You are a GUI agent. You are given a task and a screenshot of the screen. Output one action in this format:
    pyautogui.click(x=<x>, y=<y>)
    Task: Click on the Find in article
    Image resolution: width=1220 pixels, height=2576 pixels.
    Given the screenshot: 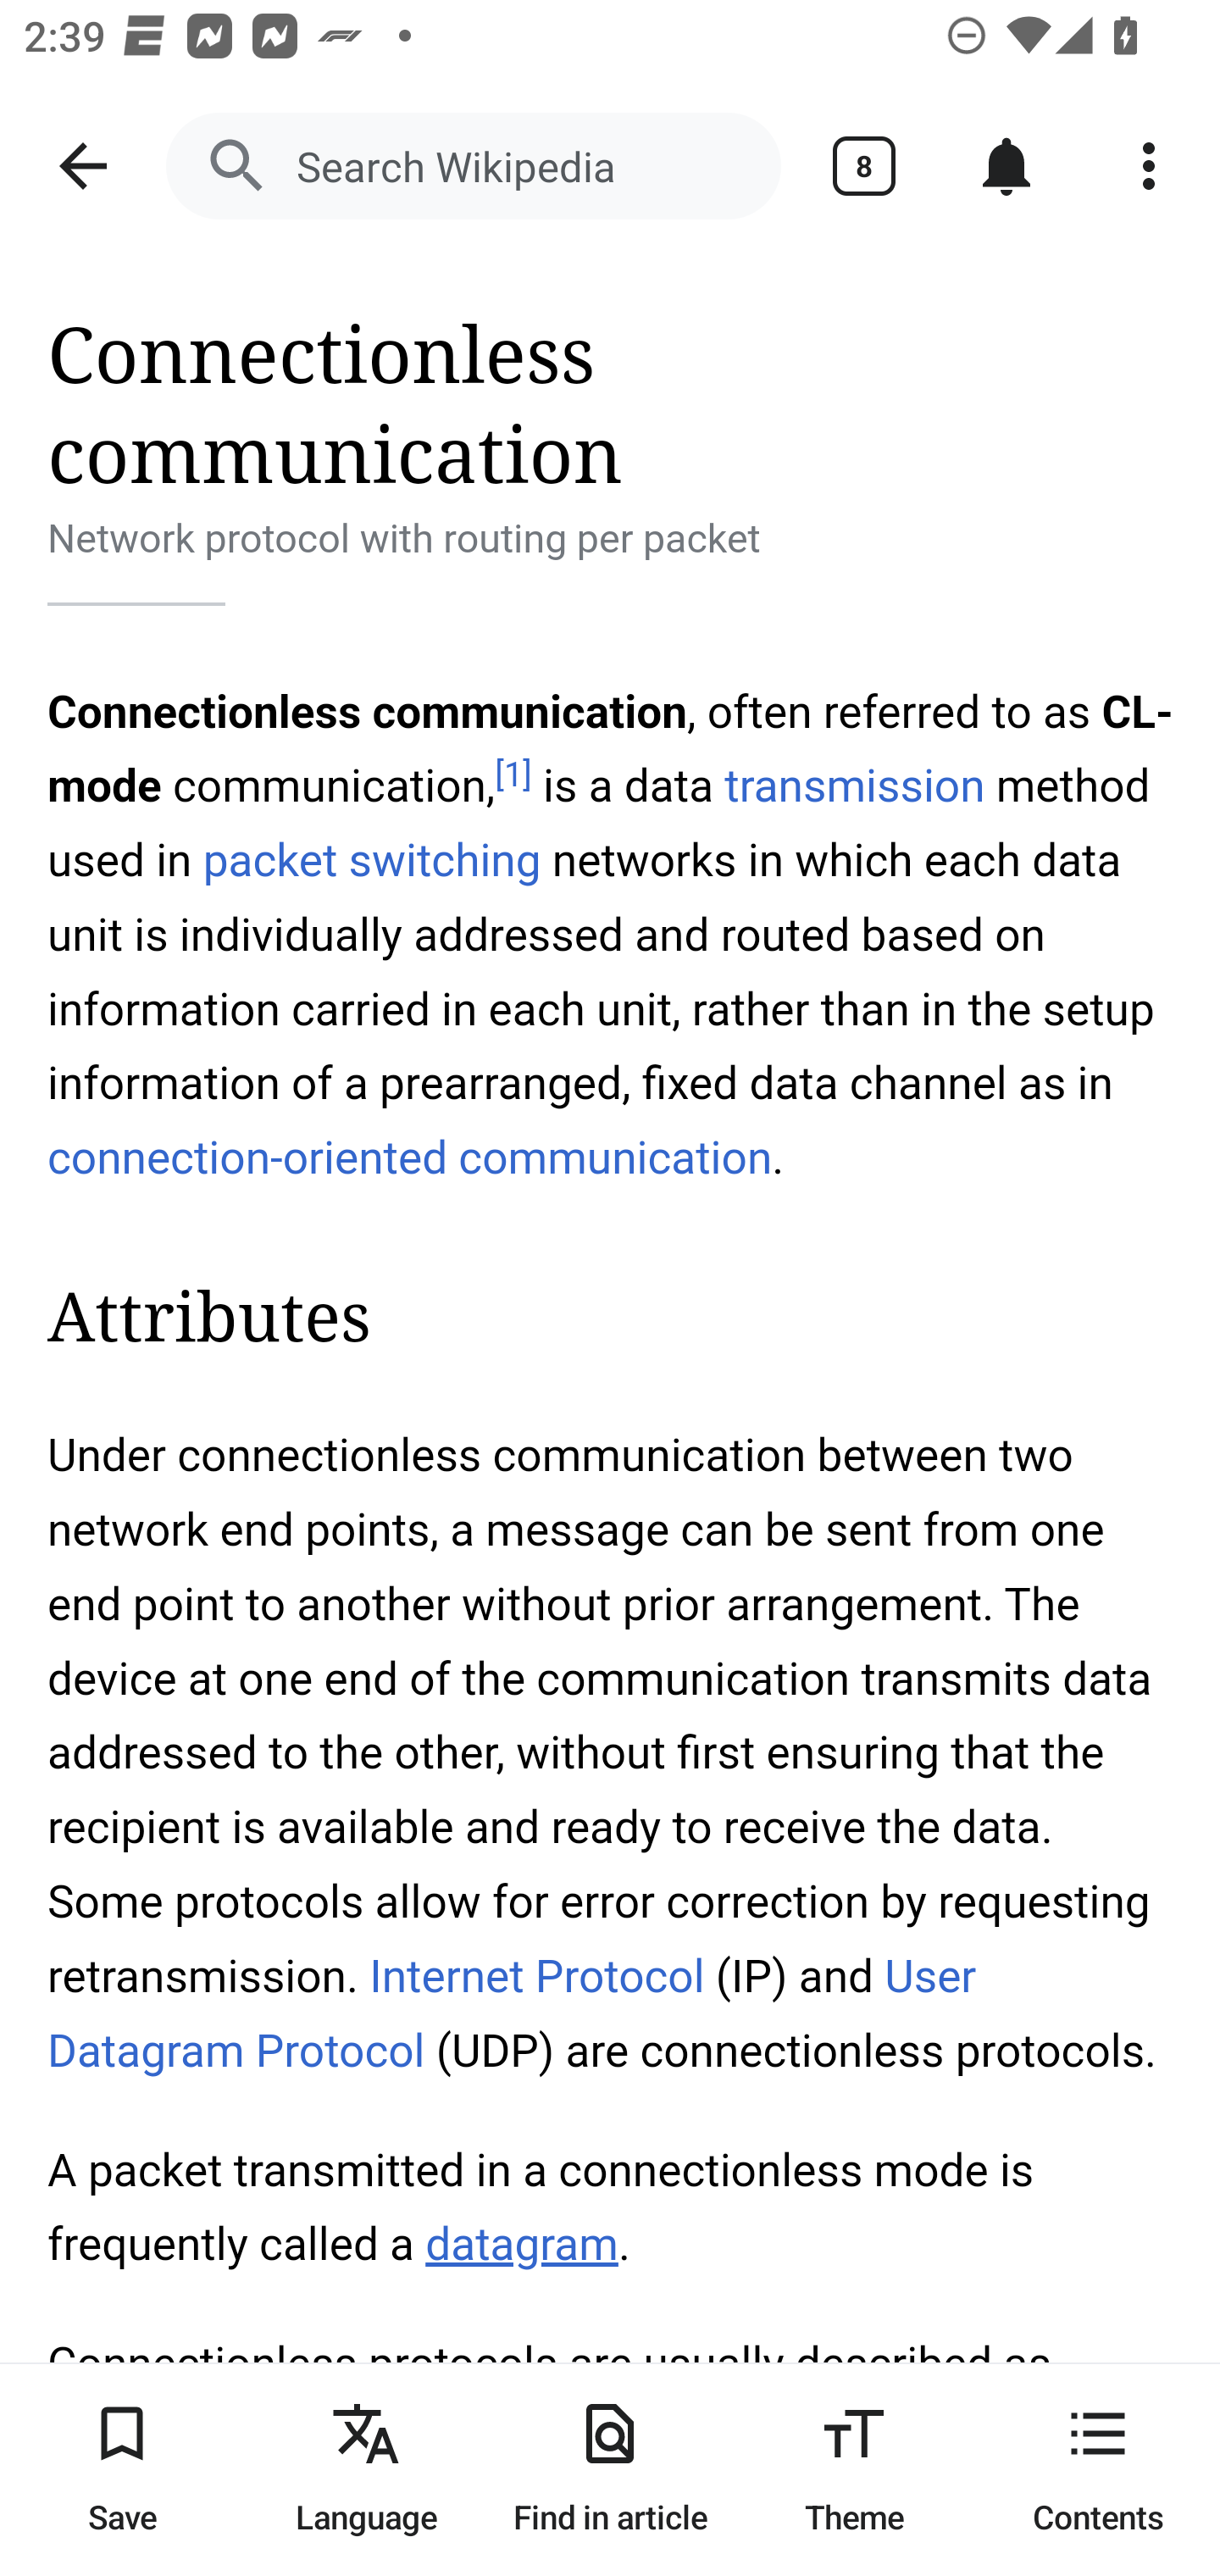 What is the action you would take?
    pyautogui.click(x=610, y=2469)
    